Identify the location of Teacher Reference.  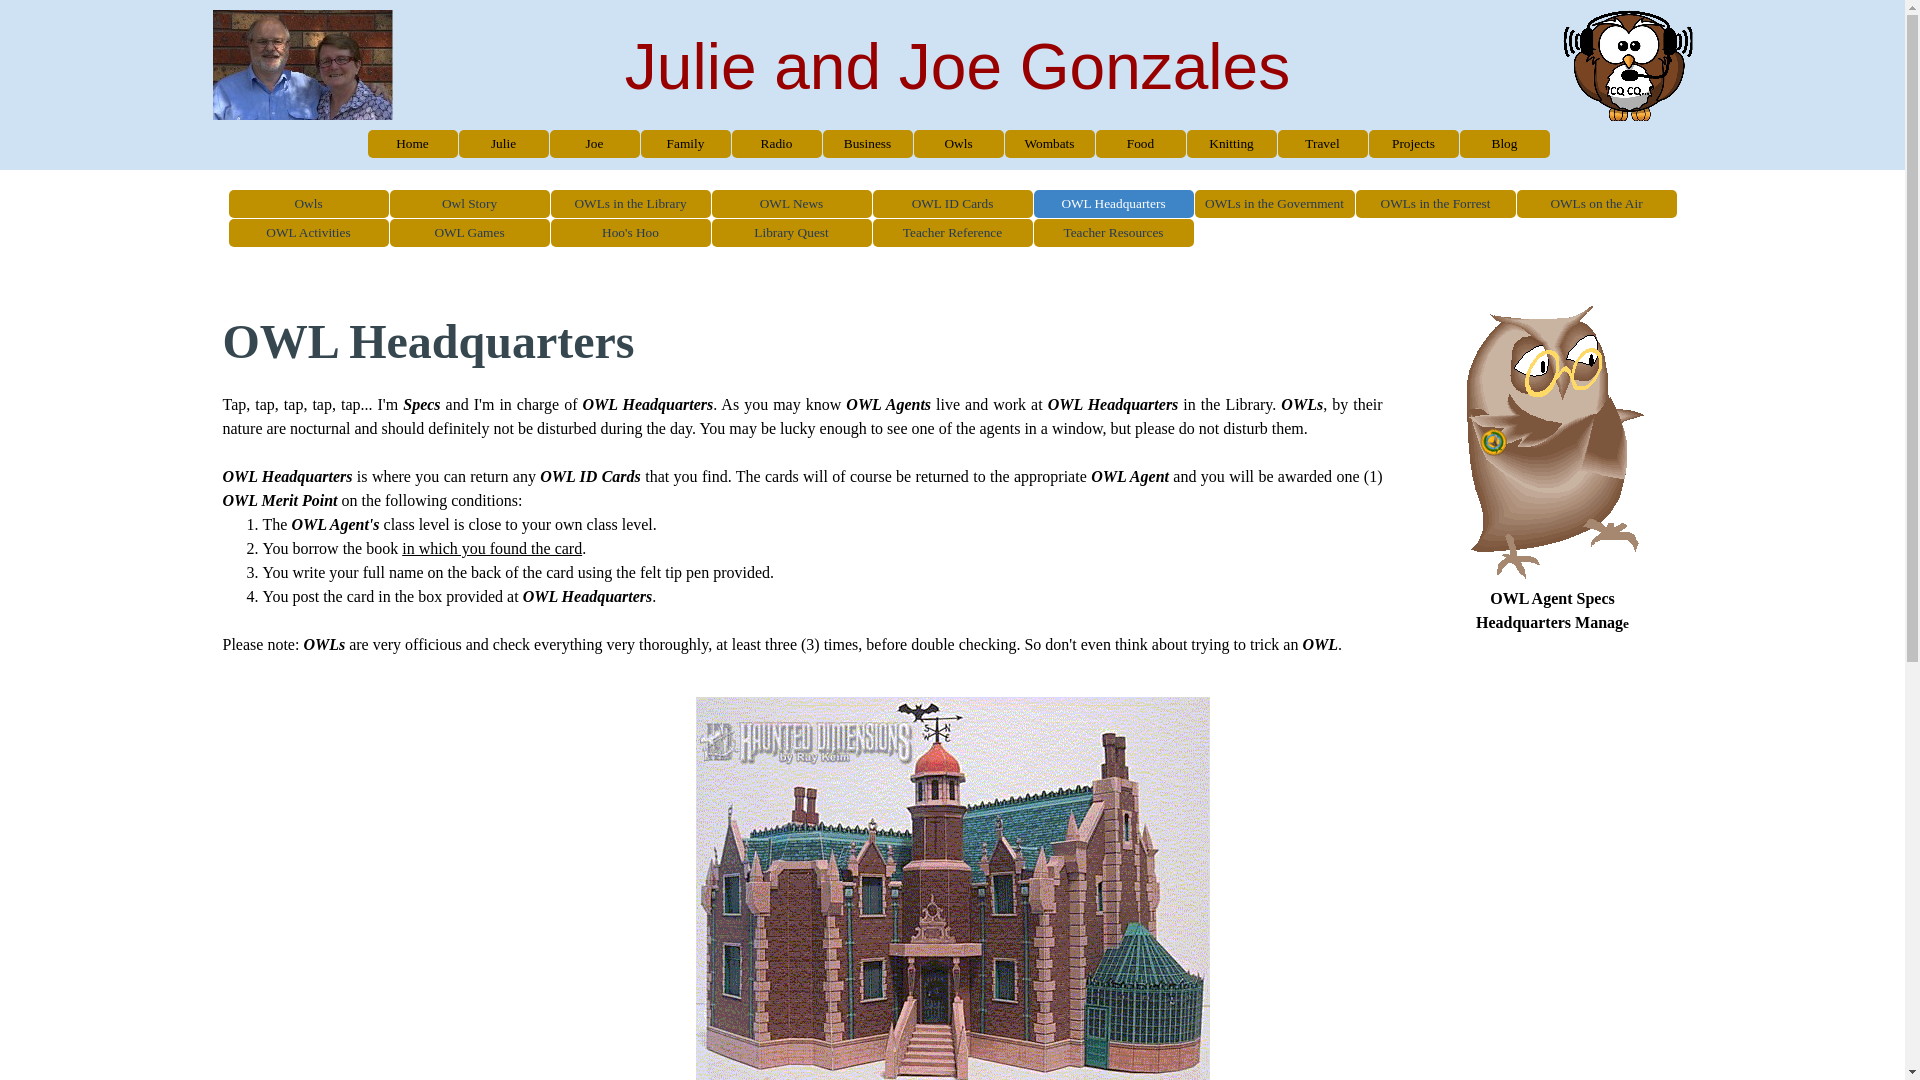
(953, 233).